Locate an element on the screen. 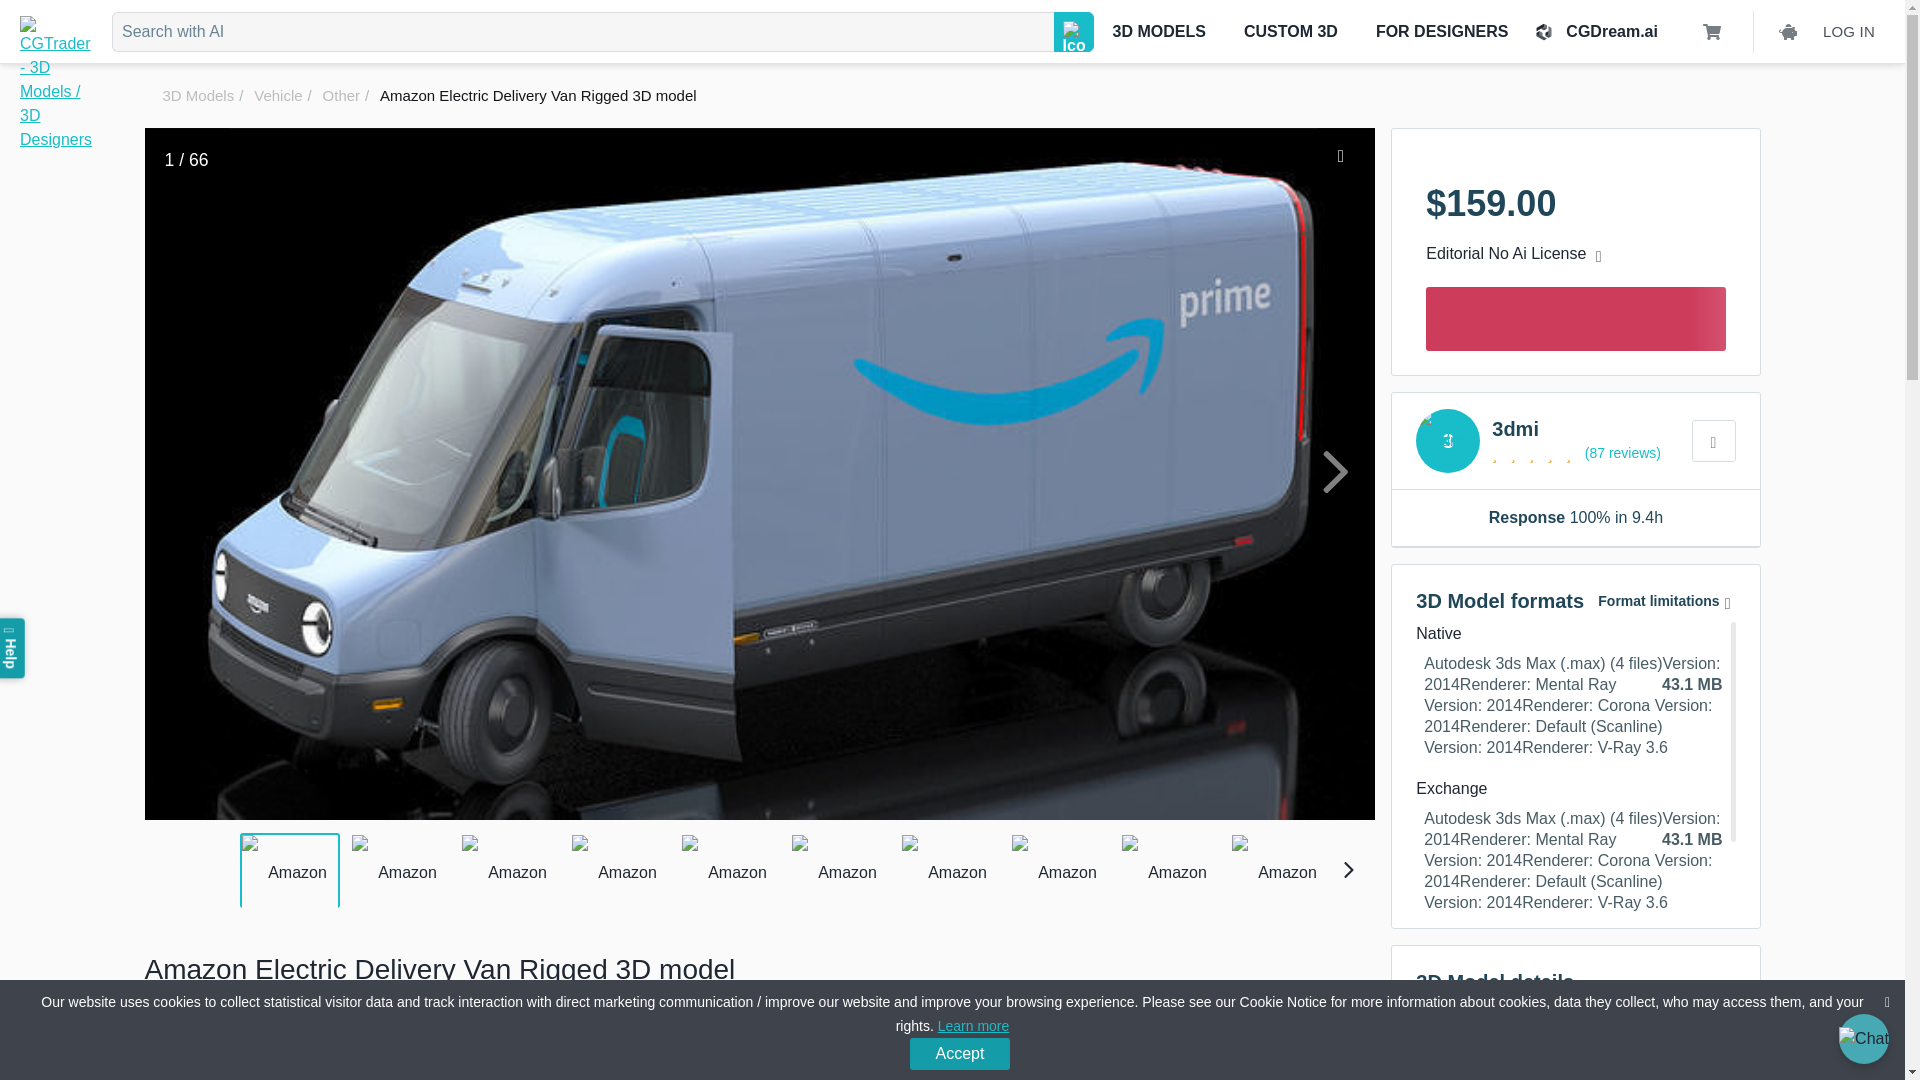 The image size is (1920, 1080). 3dmi is located at coordinates (1584, 452).